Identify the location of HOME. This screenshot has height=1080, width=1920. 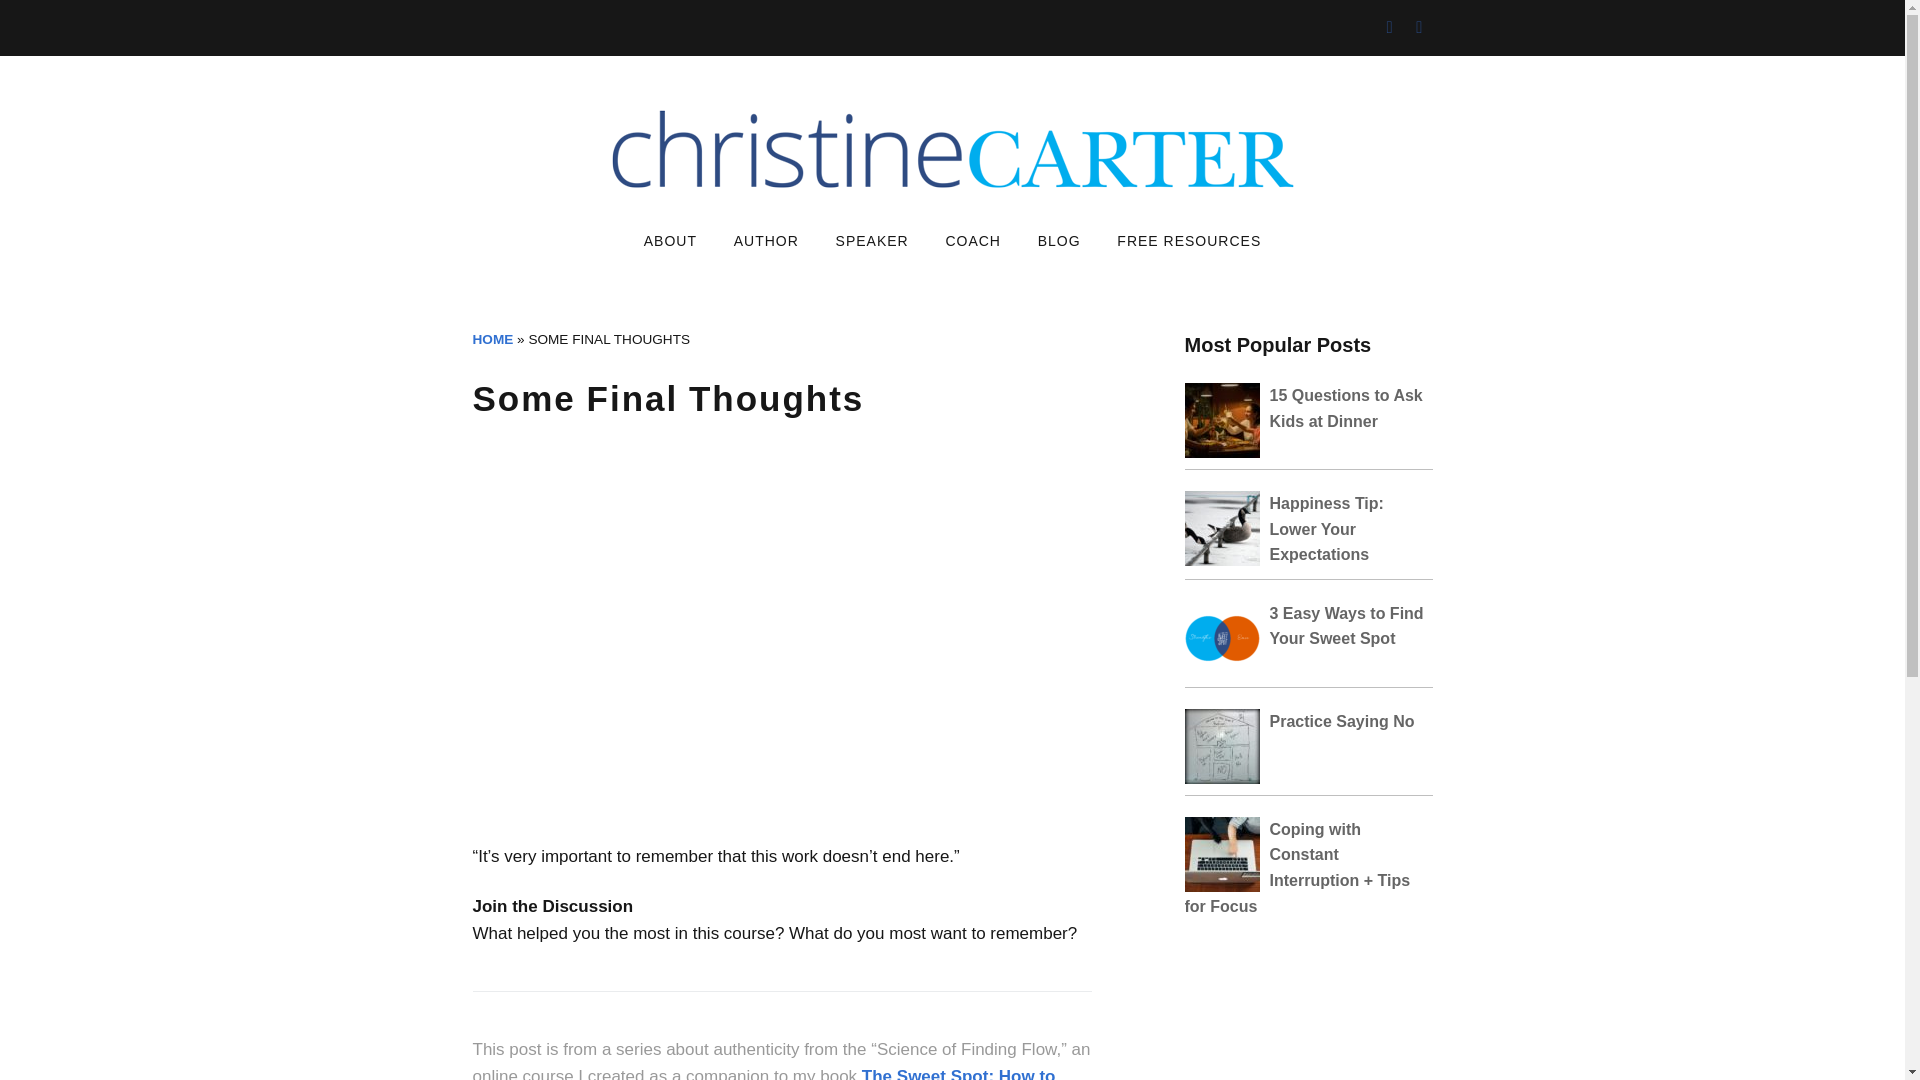
(492, 338).